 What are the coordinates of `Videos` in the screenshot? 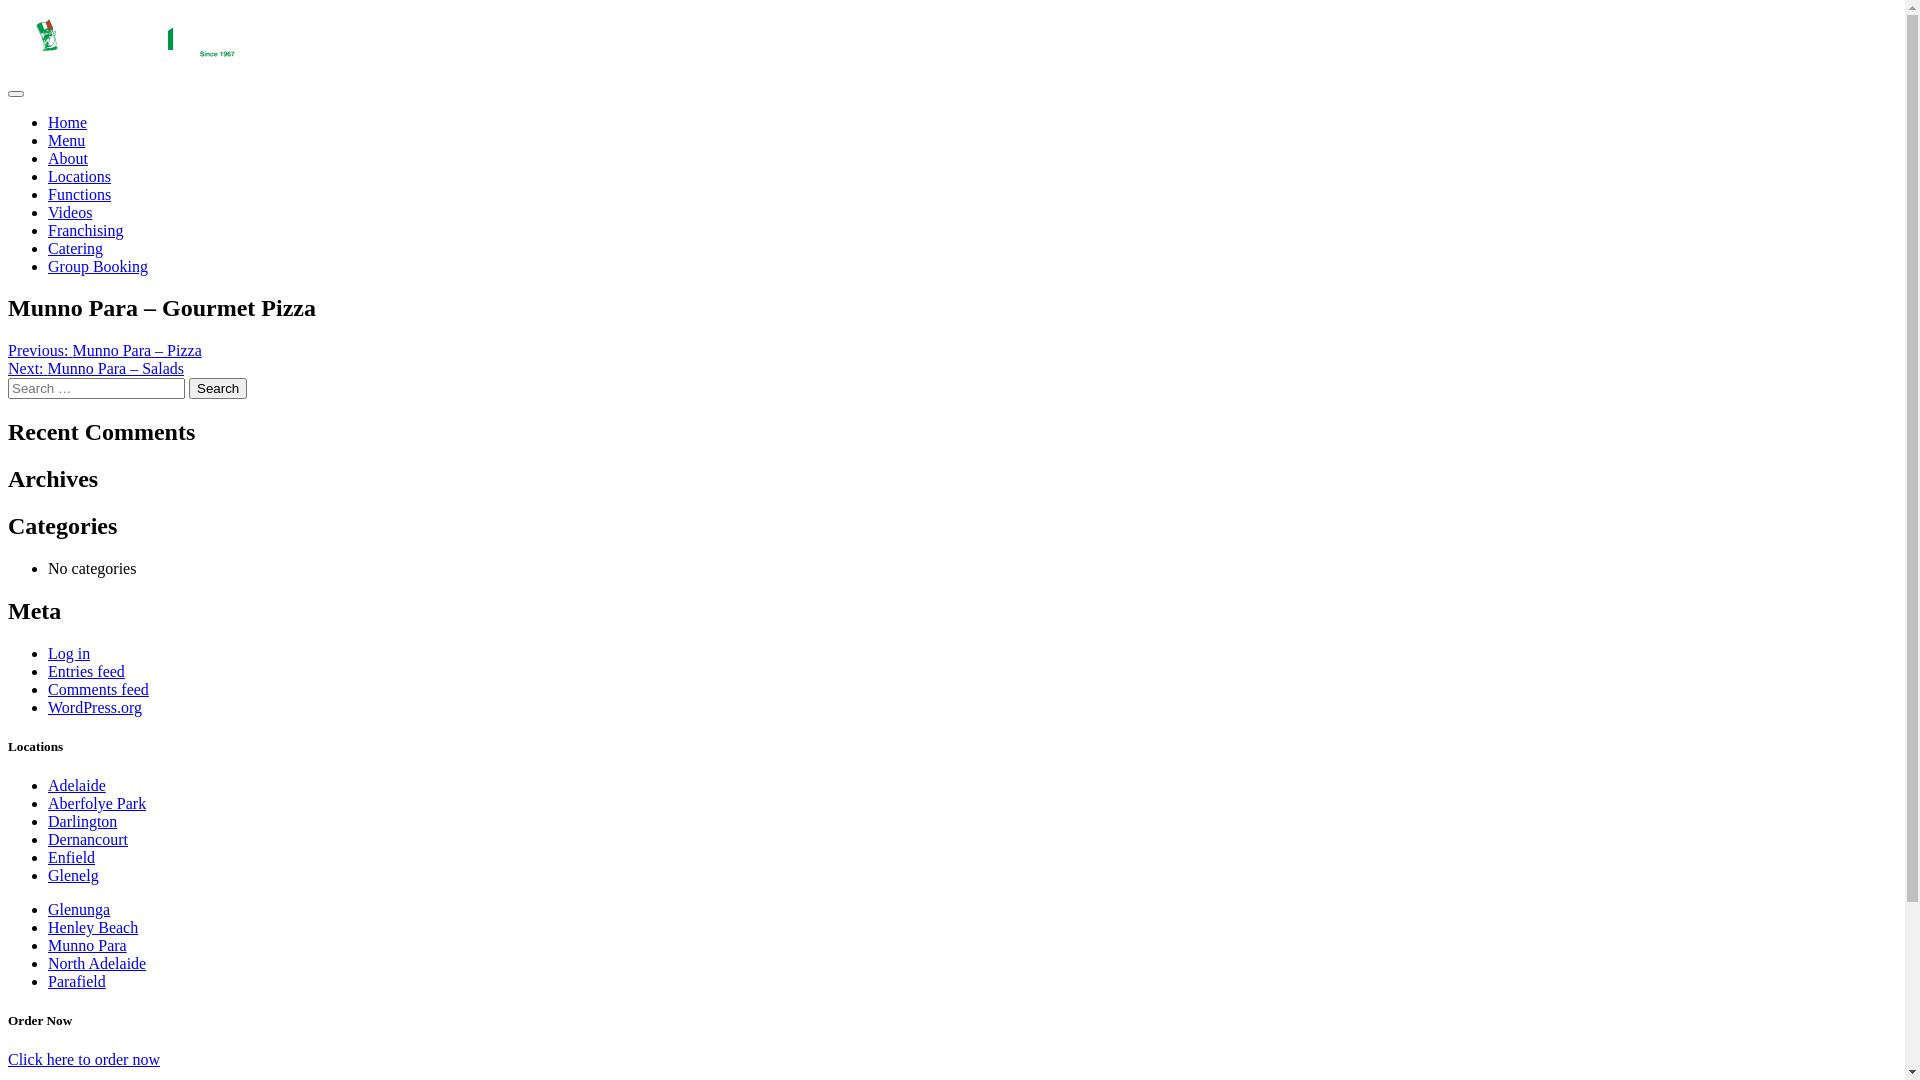 It's located at (70, 212).